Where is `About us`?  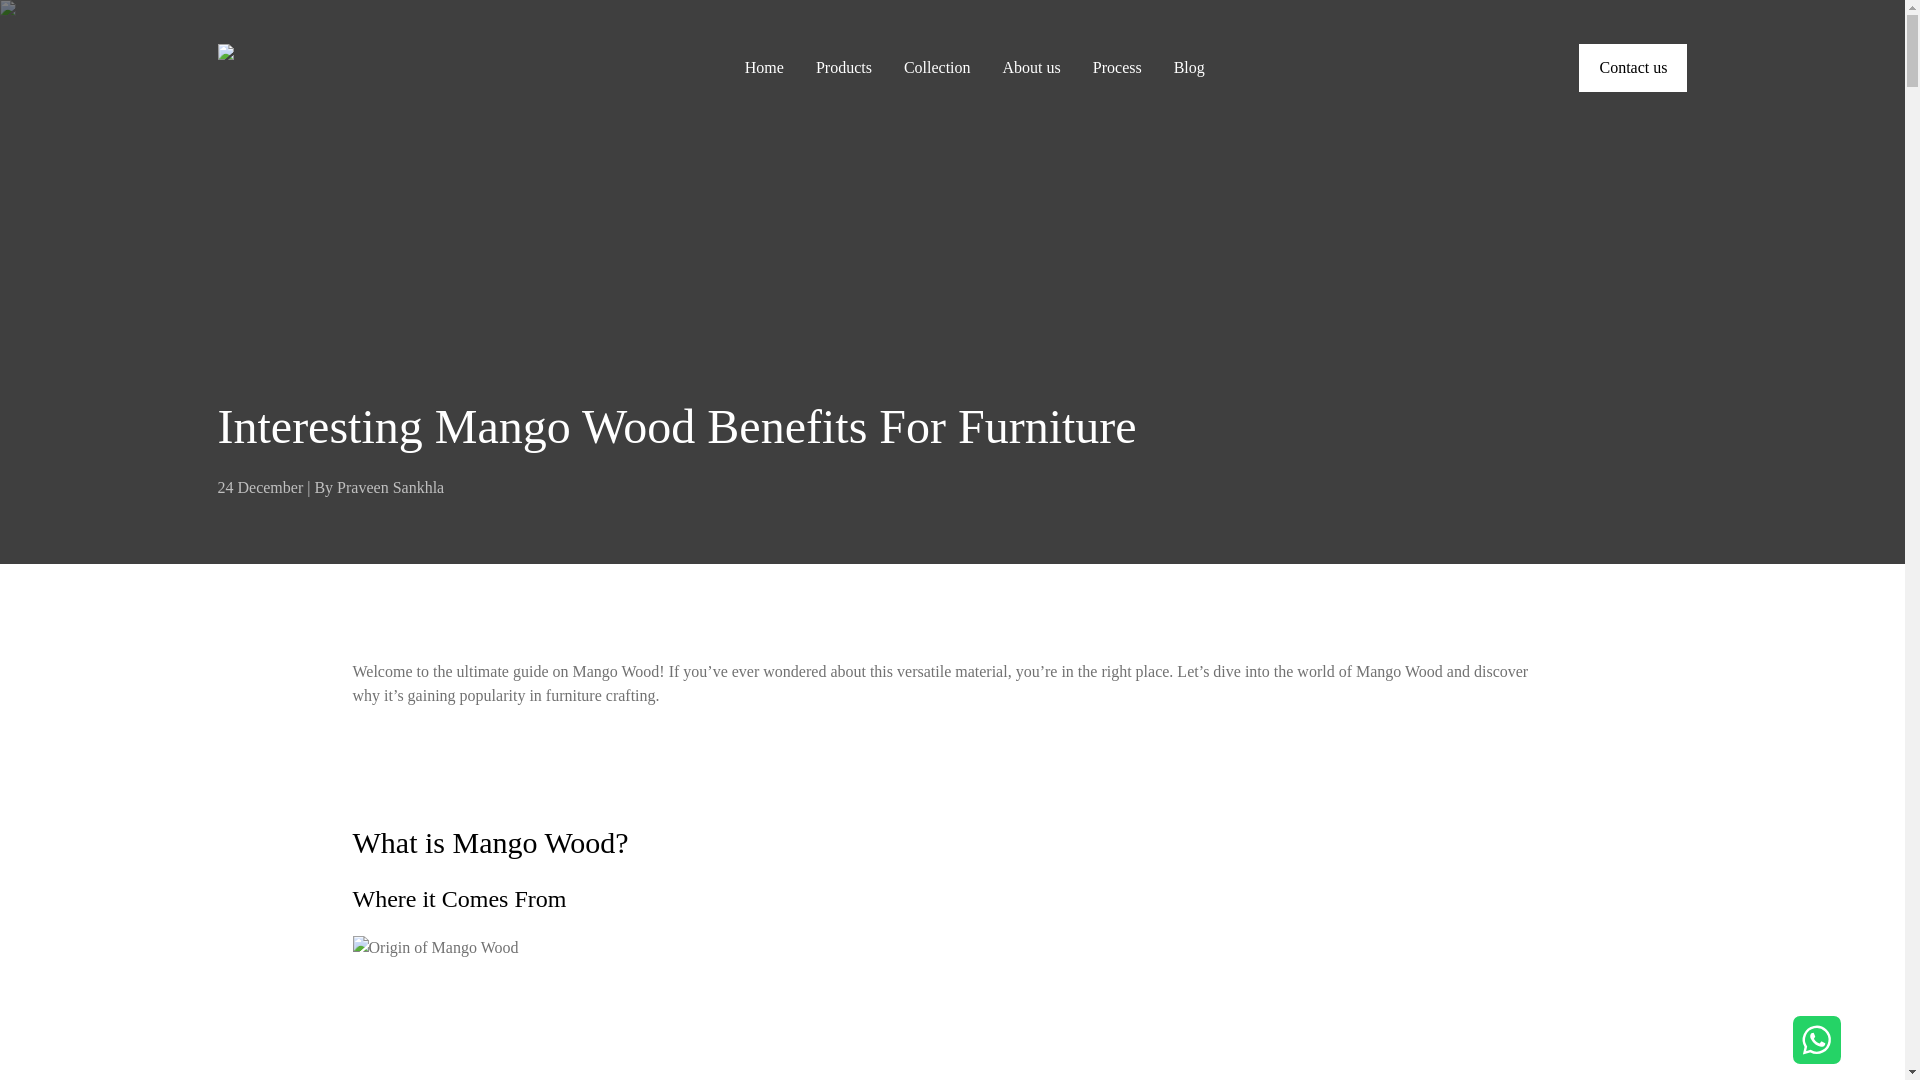 About us is located at coordinates (1032, 68).